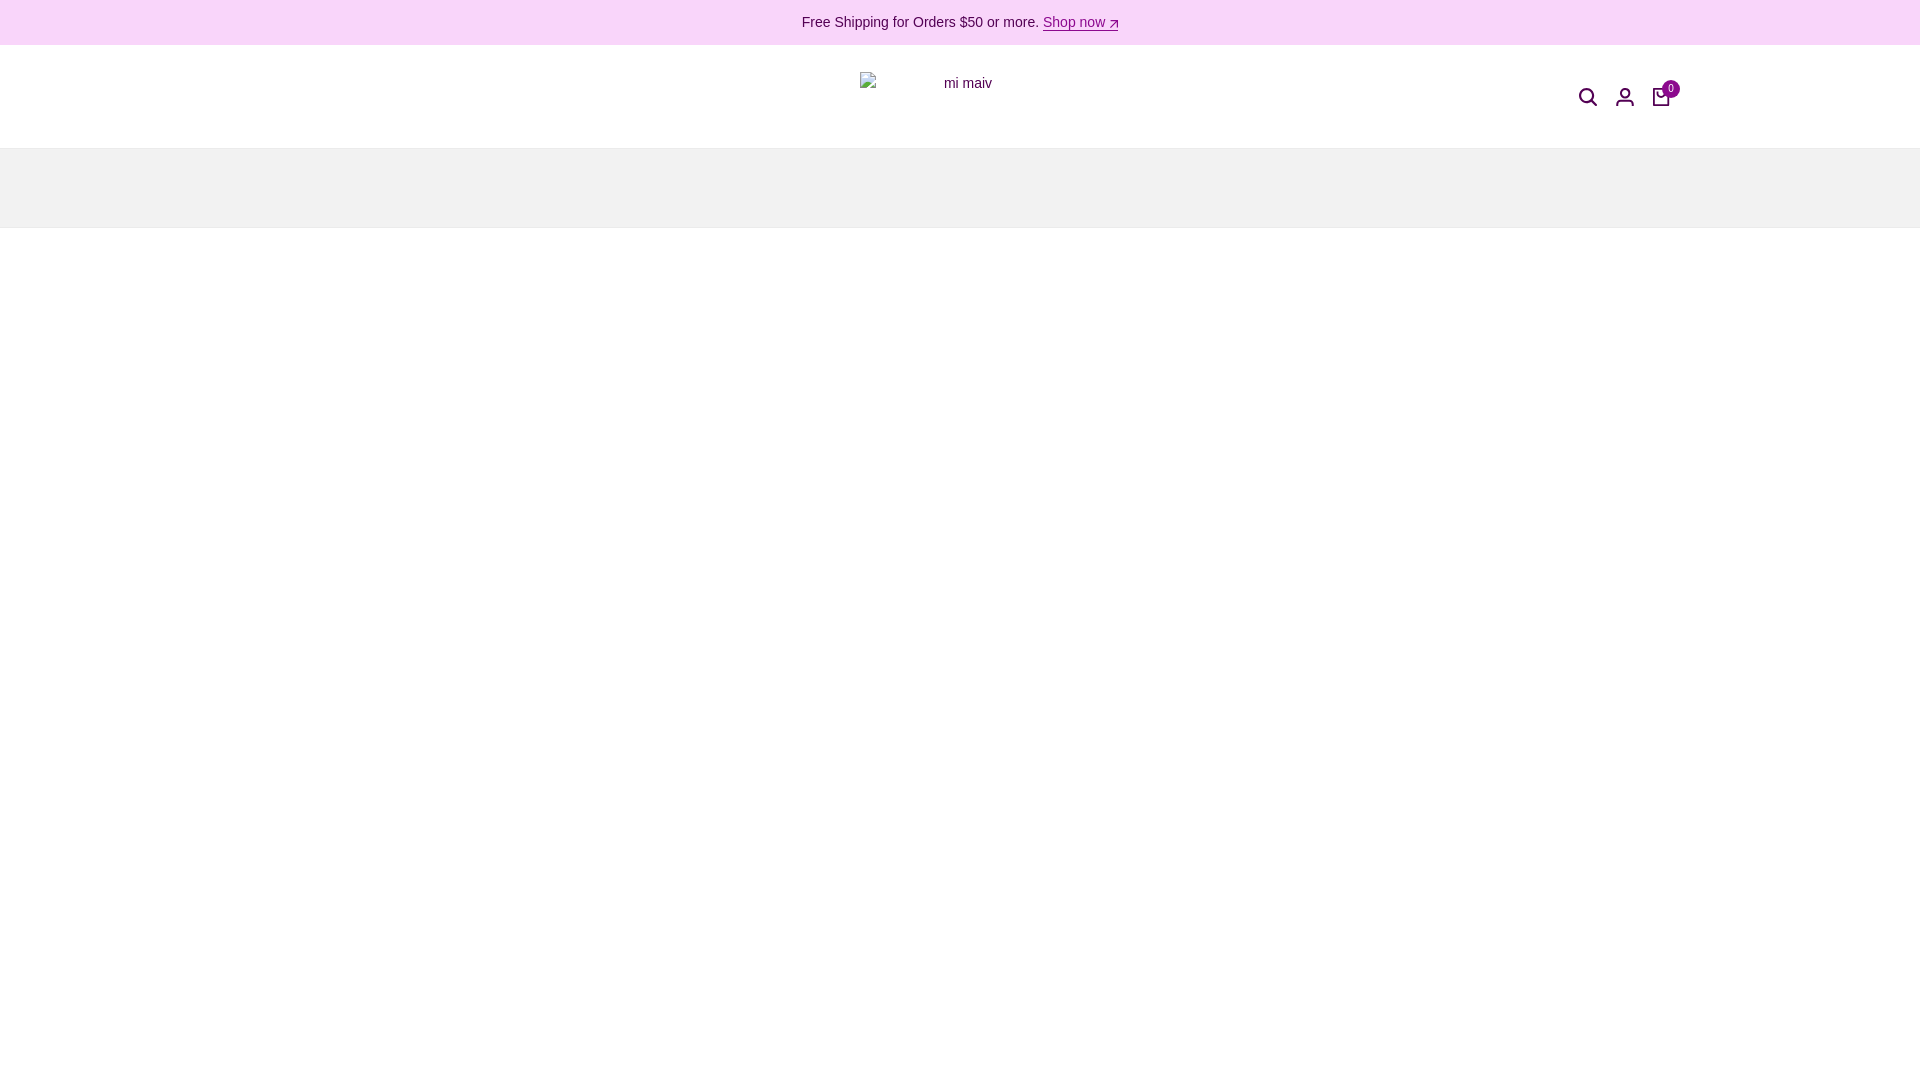 This screenshot has height=1080, width=1920. Describe the element at coordinates (1080, 23) in the screenshot. I see `Shop now` at that location.